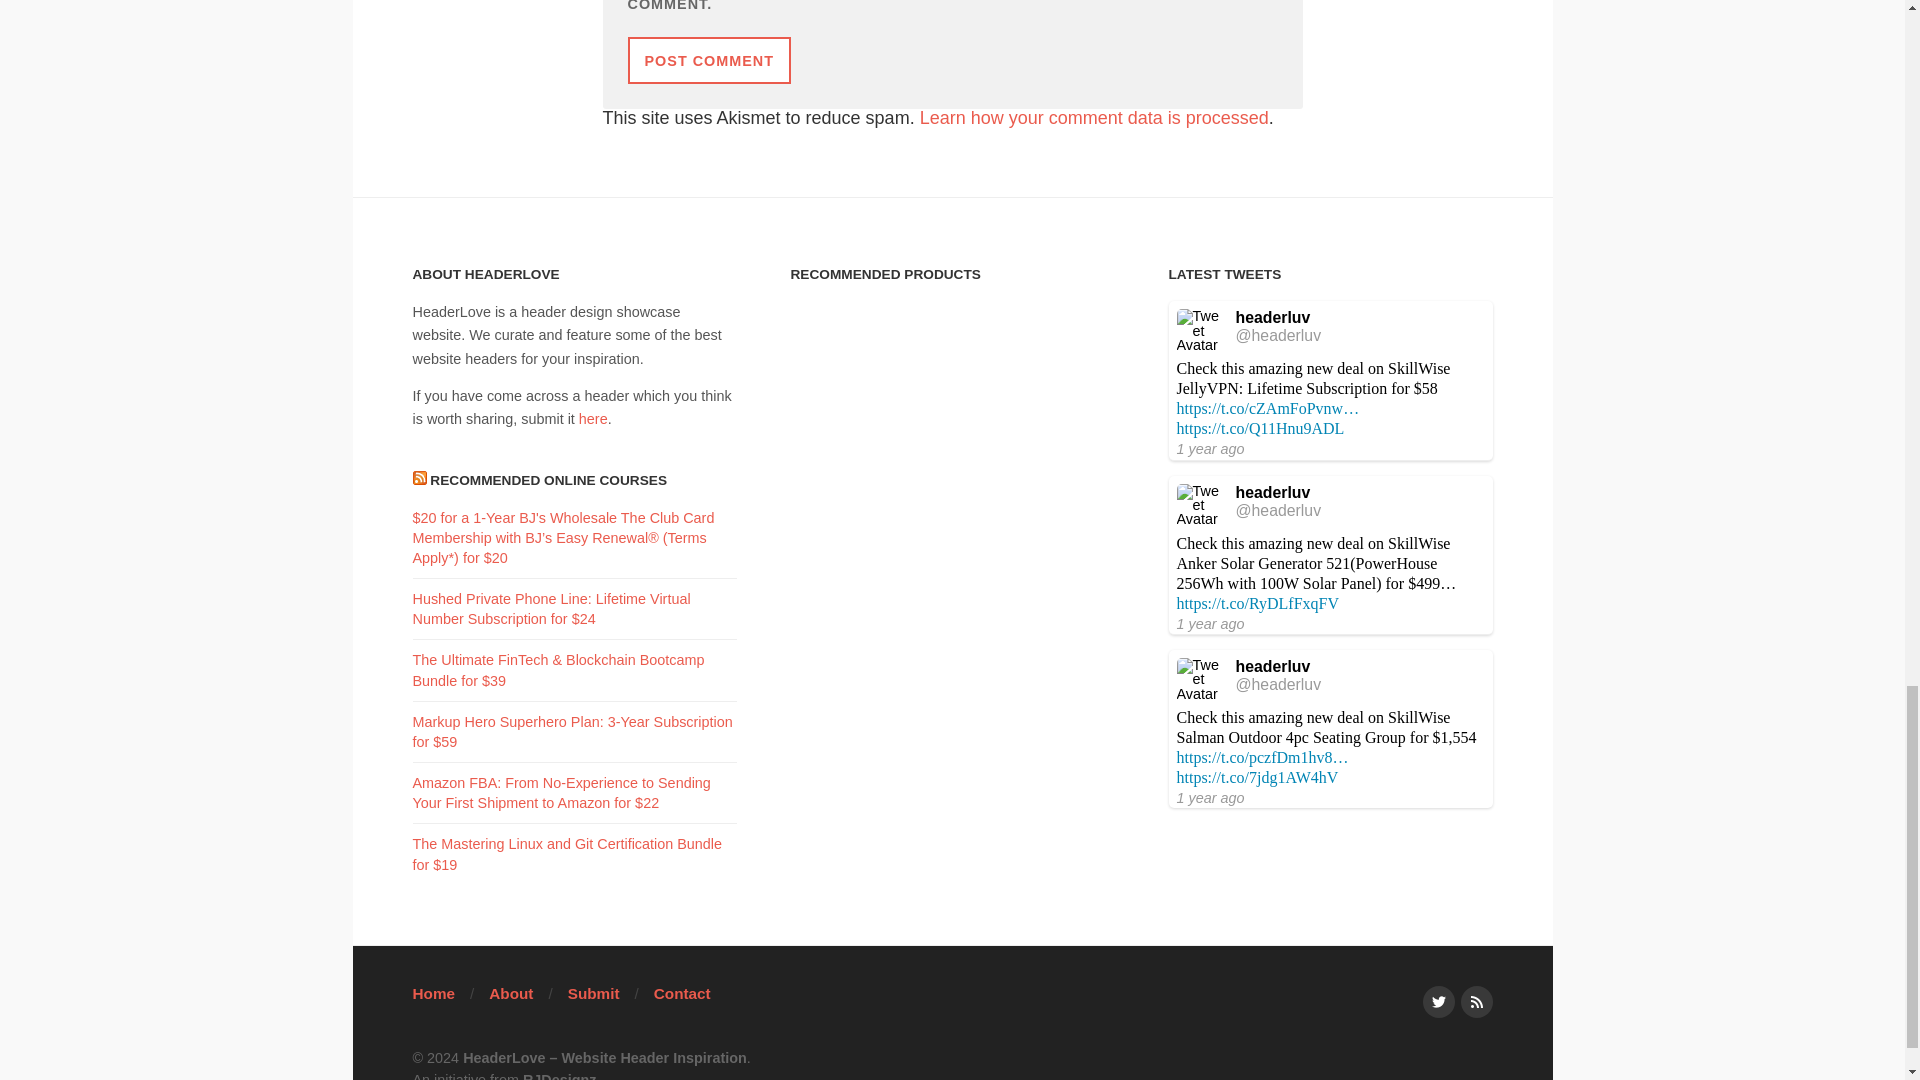 The width and height of the screenshot is (1920, 1080). I want to click on HeaderLove, so click(604, 1057).